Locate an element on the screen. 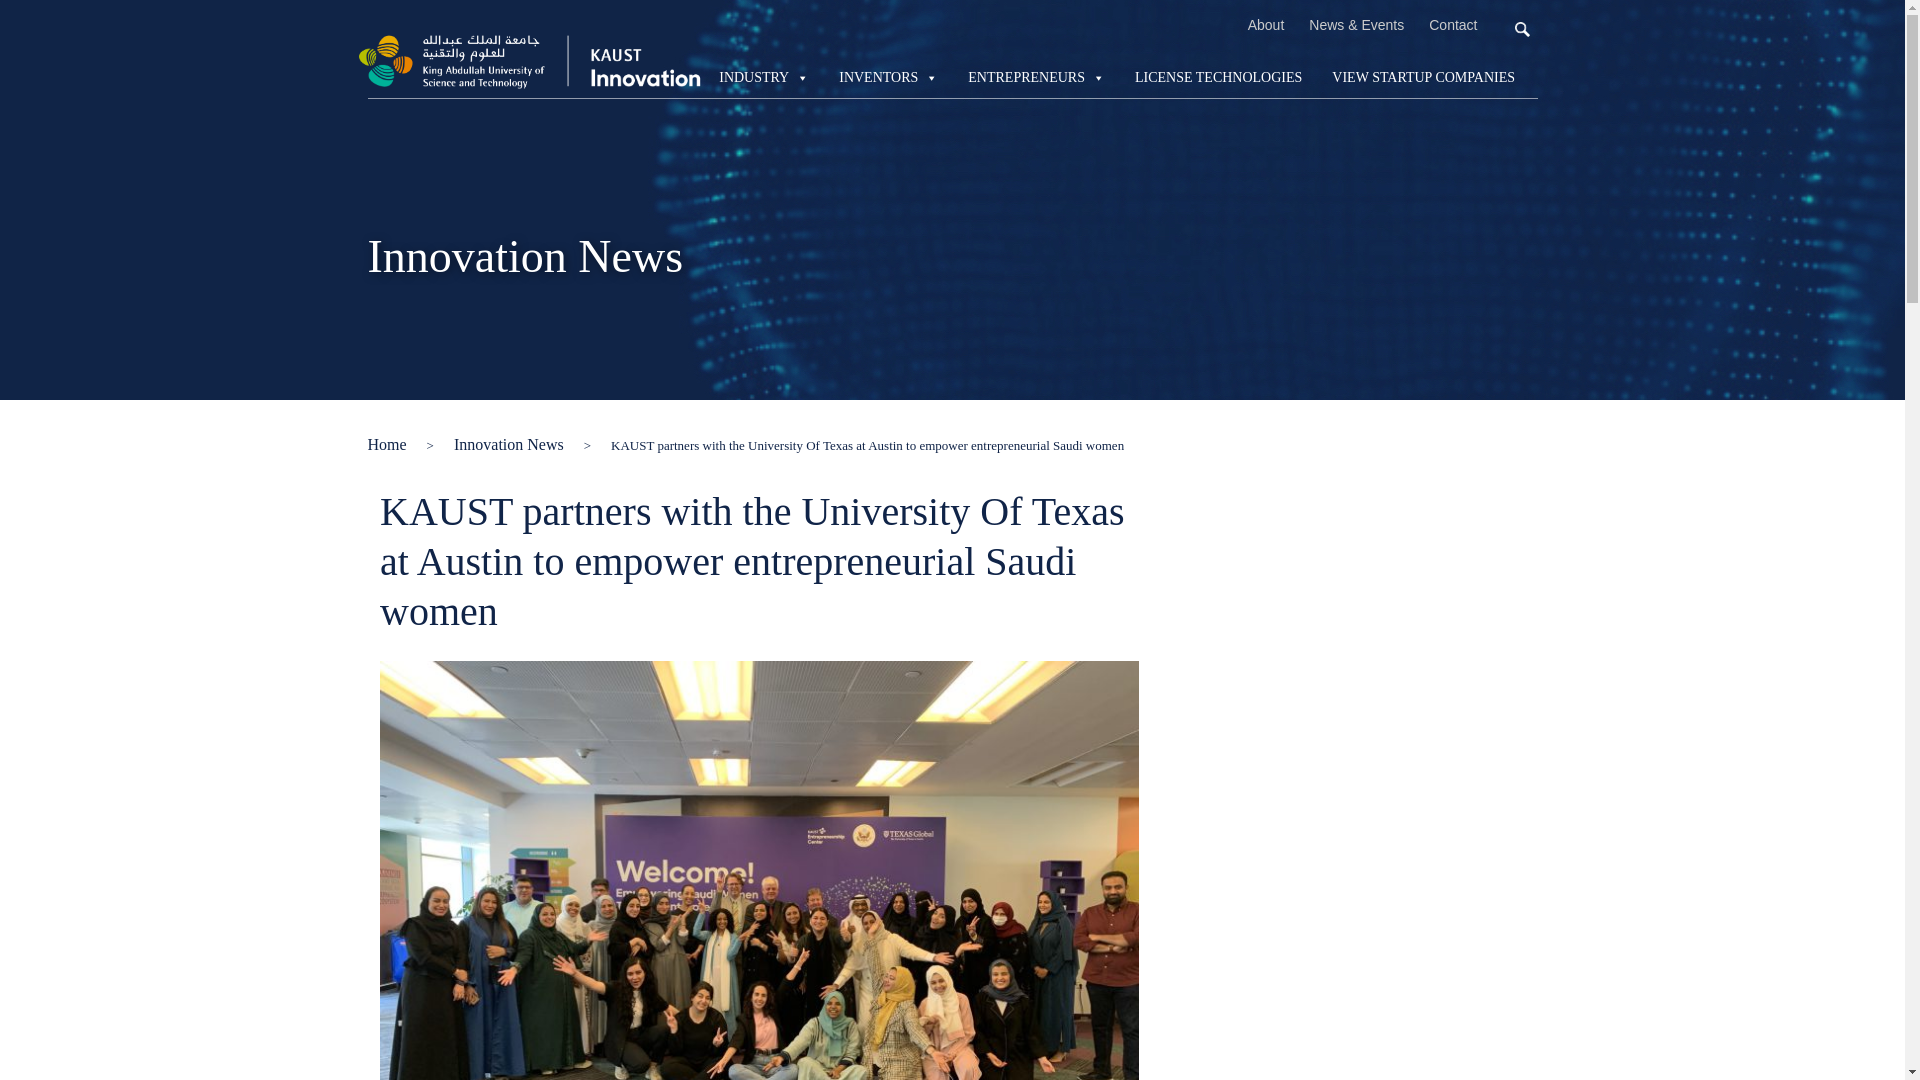 Image resolution: width=1920 pixels, height=1080 pixels. Search is located at coordinates (56, 21).